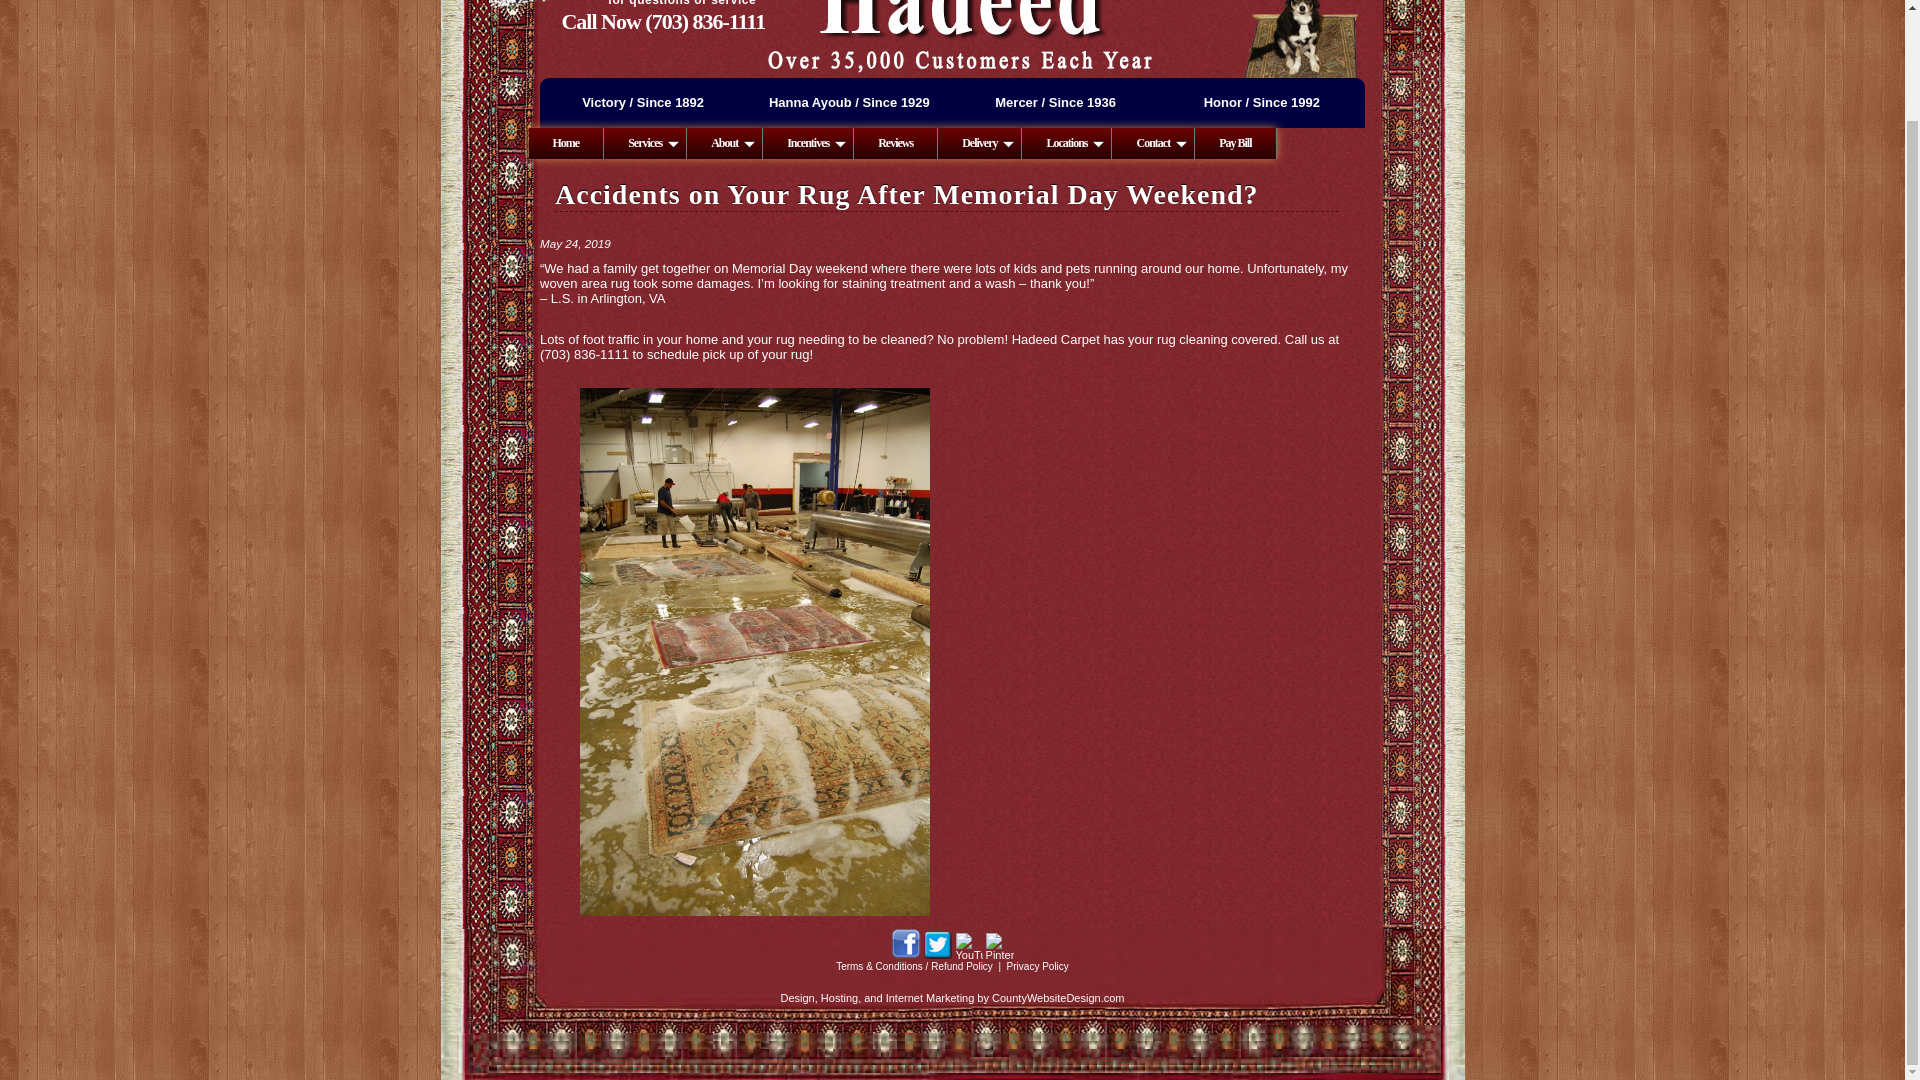  I want to click on Home, so click(566, 143).